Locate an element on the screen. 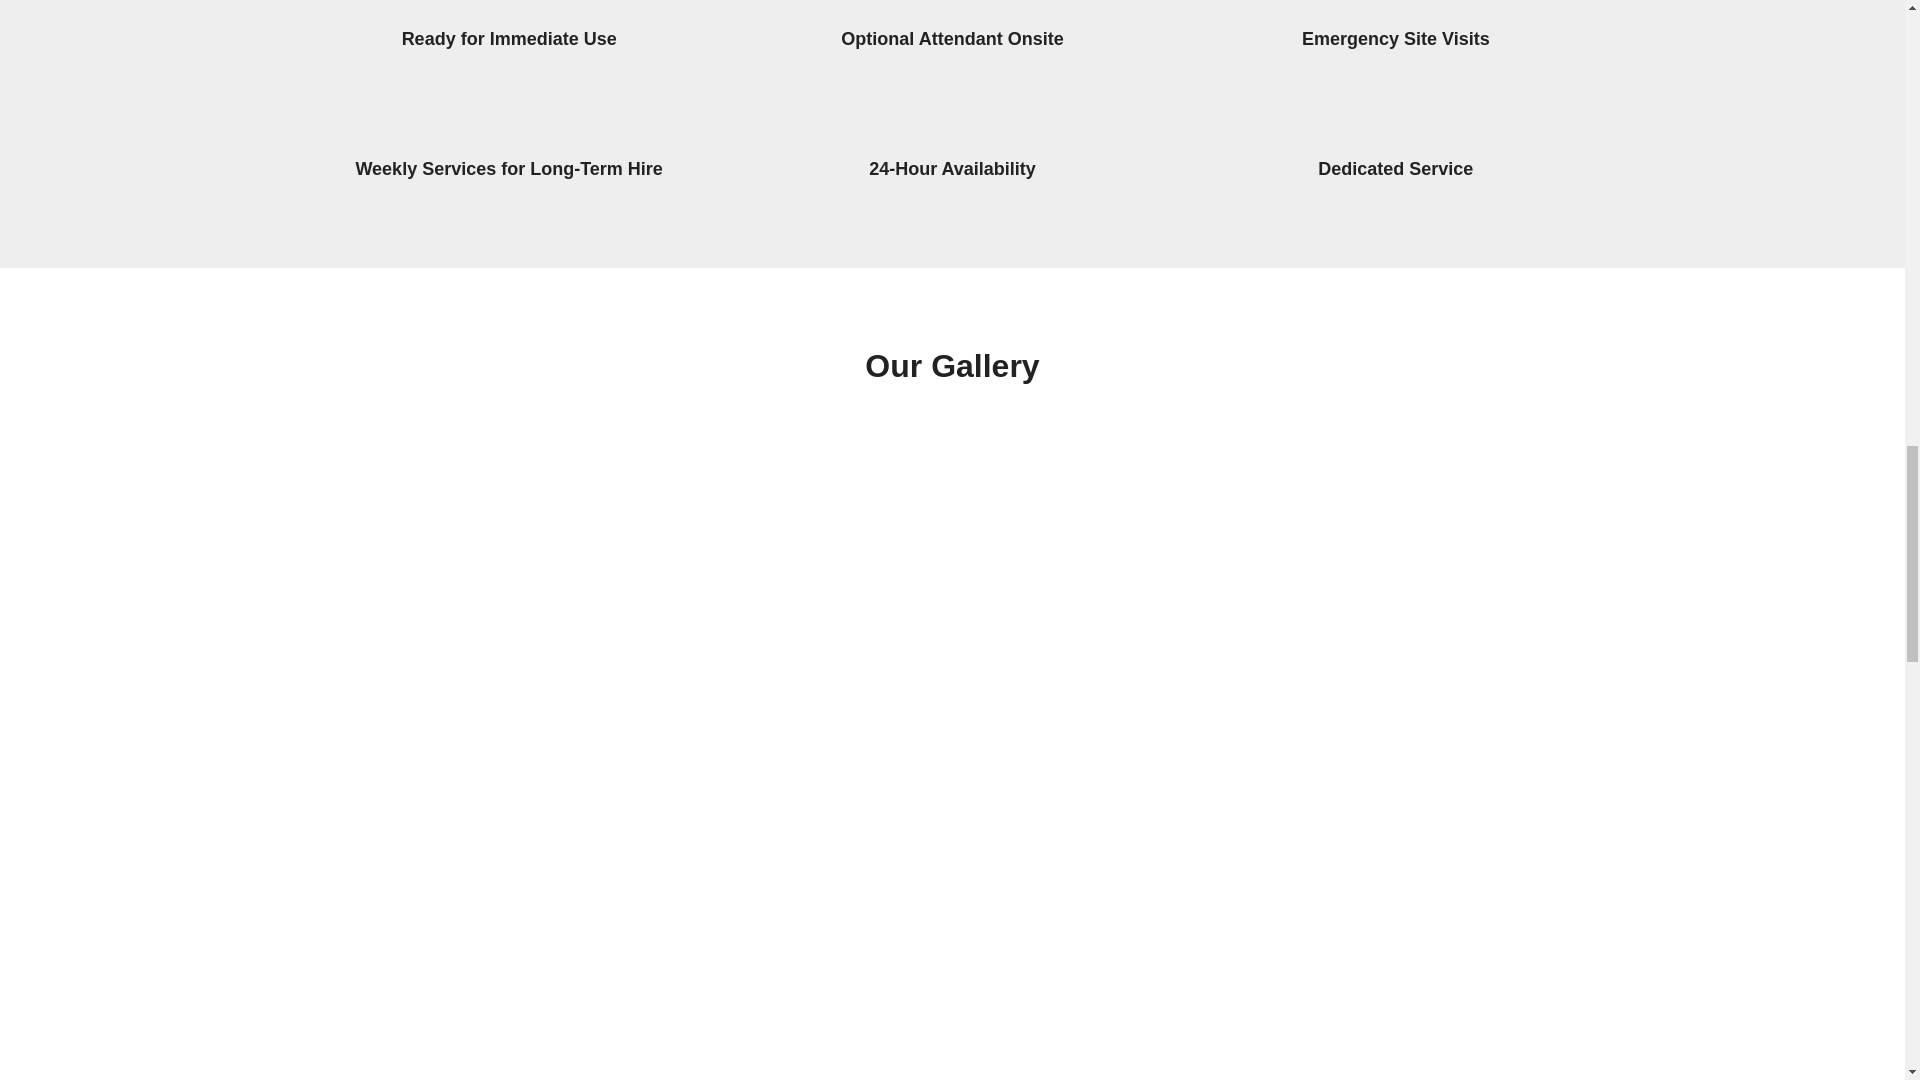 The height and width of the screenshot is (1080, 1920). blue-box-hire-gallery-image-13 is located at coordinates (1128, 787).